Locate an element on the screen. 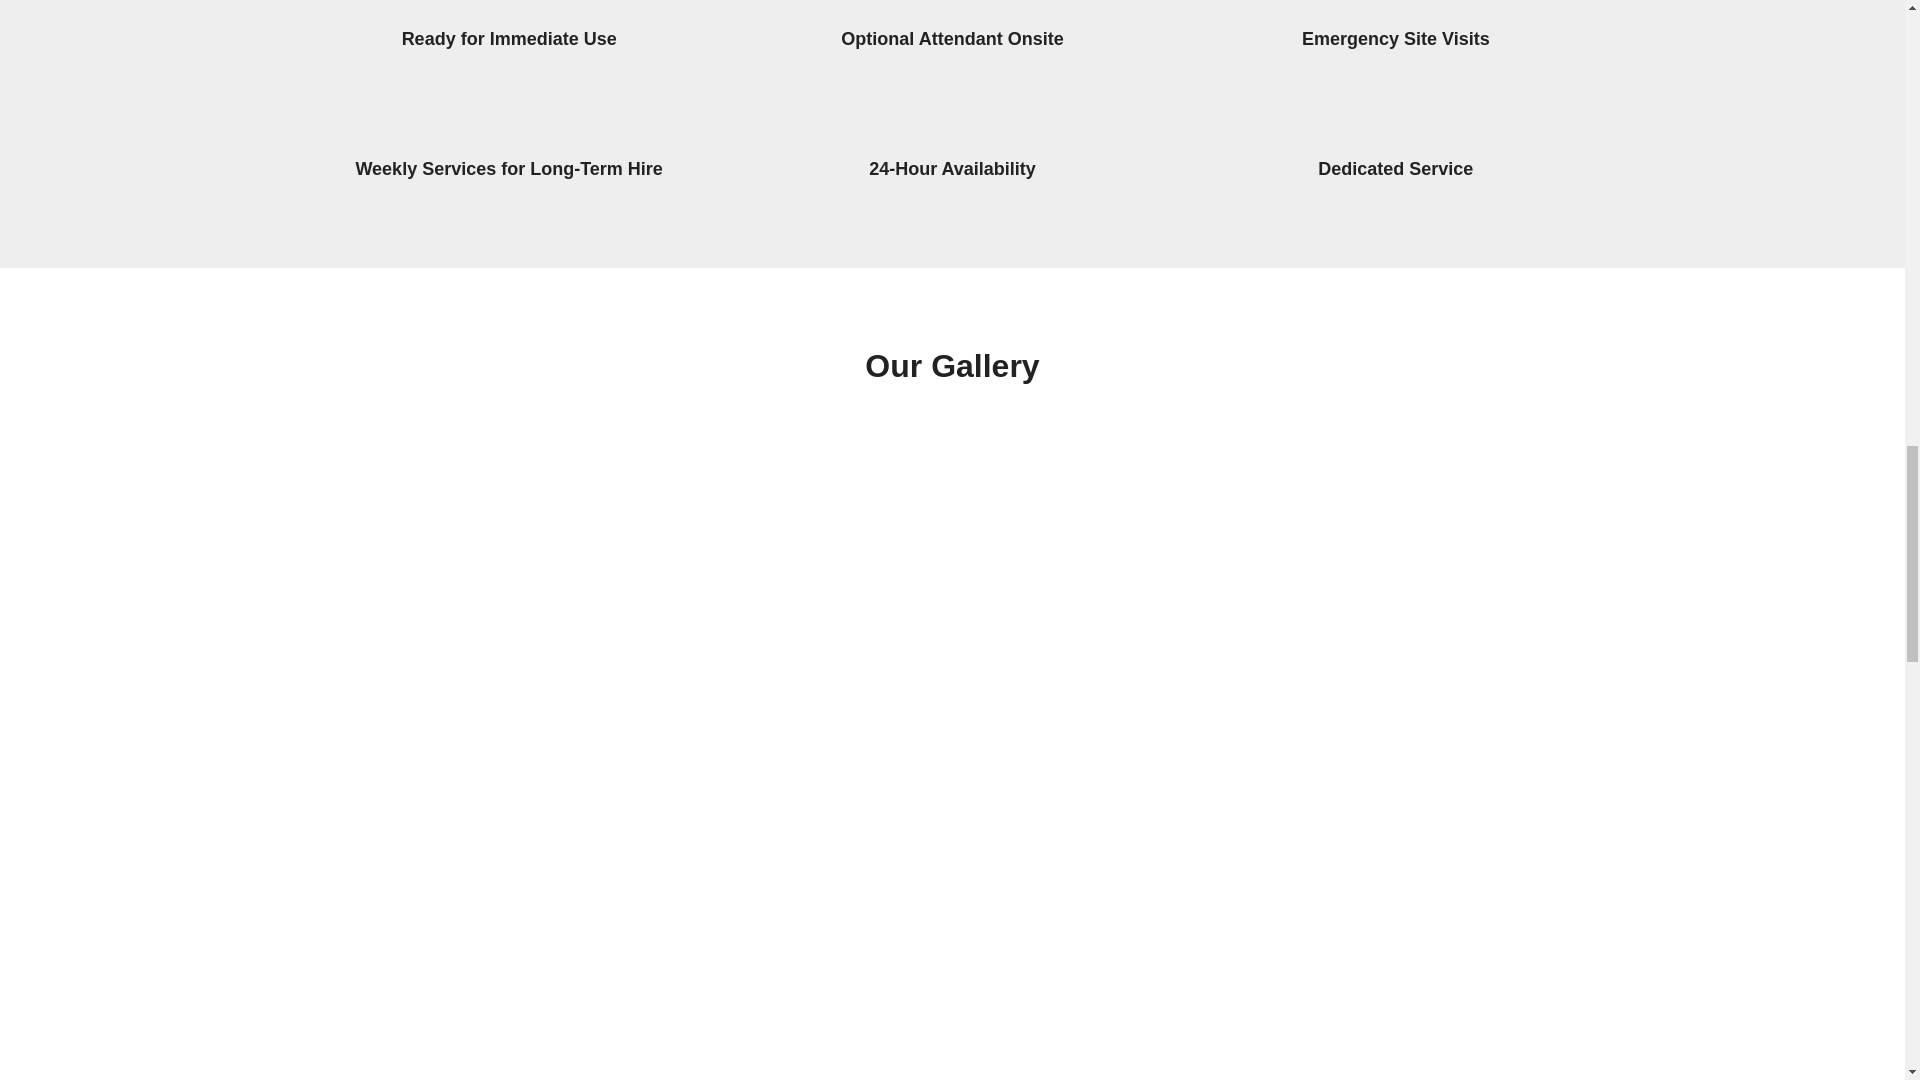 The height and width of the screenshot is (1080, 1920). blue-box-hire-gallery-image-13 is located at coordinates (1128, 787).